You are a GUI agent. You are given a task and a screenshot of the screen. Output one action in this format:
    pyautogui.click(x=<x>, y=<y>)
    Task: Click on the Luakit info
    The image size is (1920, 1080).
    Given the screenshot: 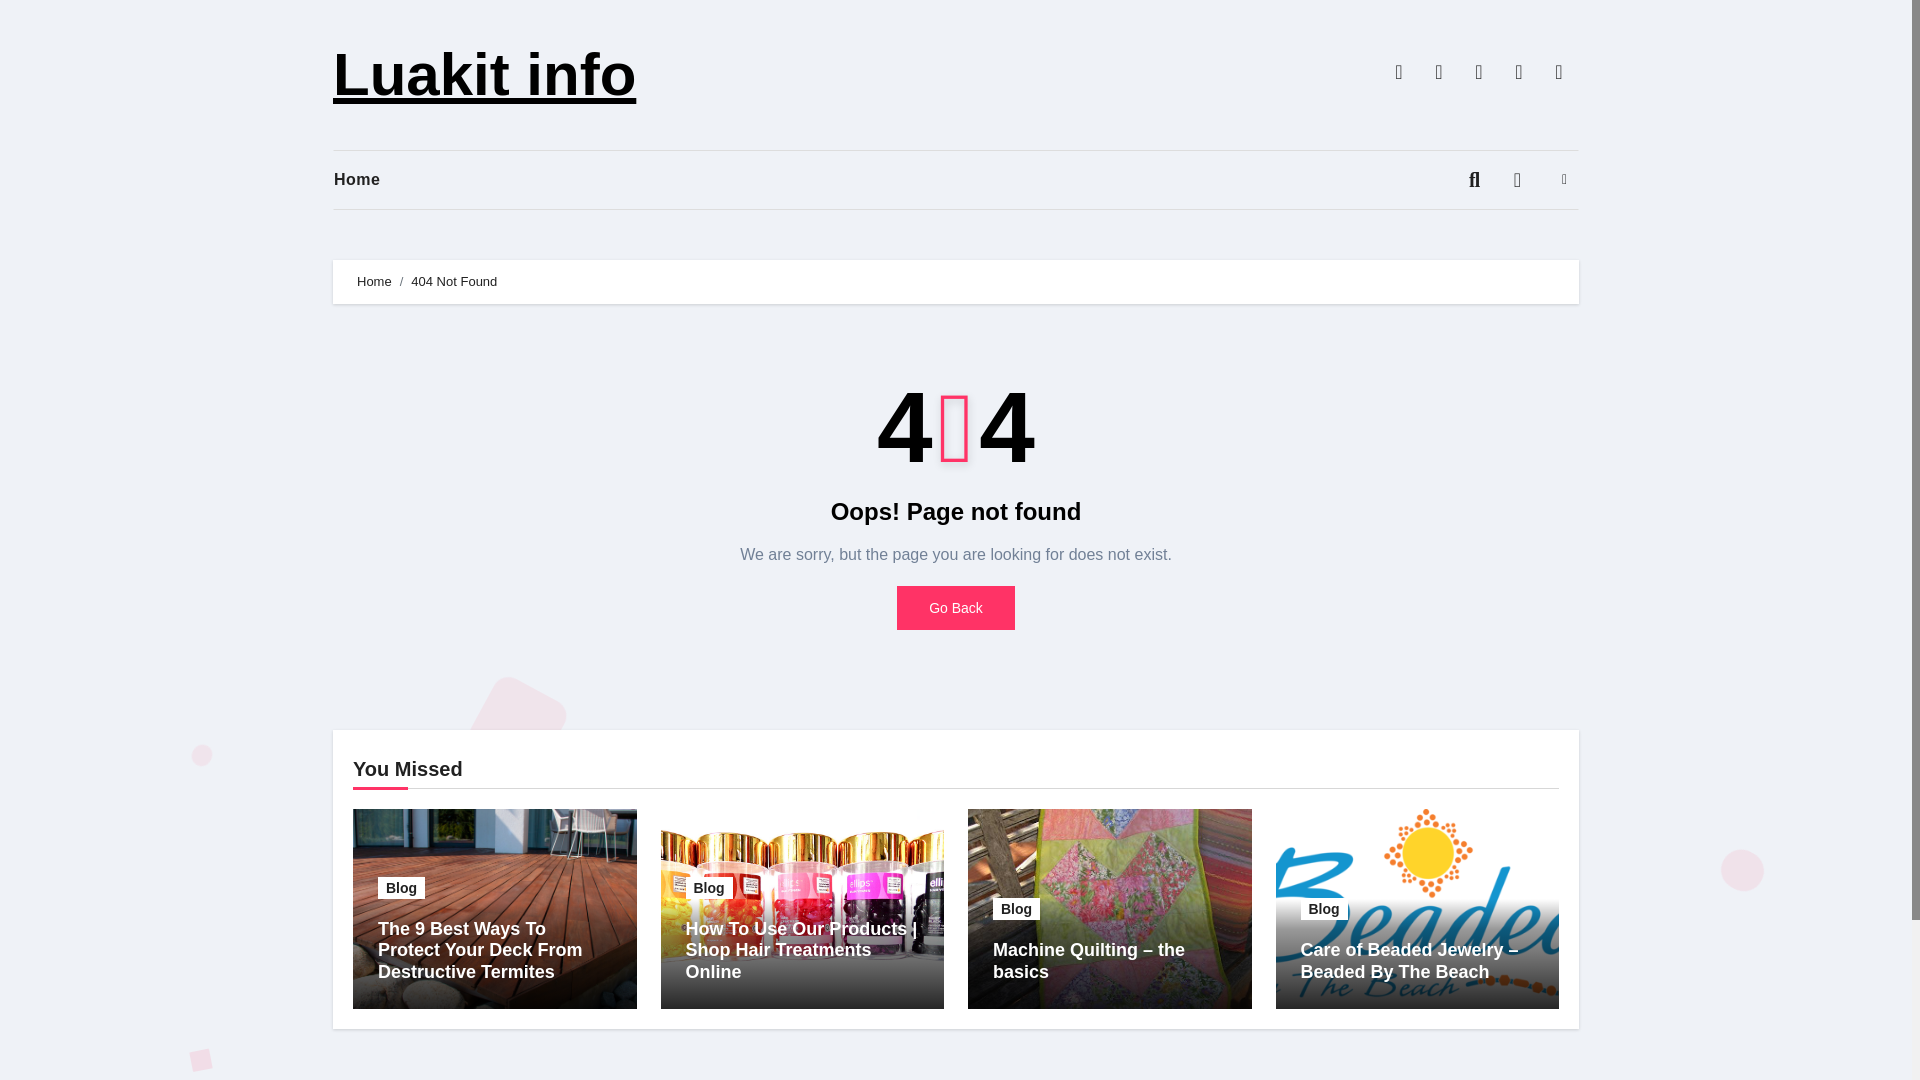 What is the action you would take?
    pyautogui.click(x=484, y=74)
    